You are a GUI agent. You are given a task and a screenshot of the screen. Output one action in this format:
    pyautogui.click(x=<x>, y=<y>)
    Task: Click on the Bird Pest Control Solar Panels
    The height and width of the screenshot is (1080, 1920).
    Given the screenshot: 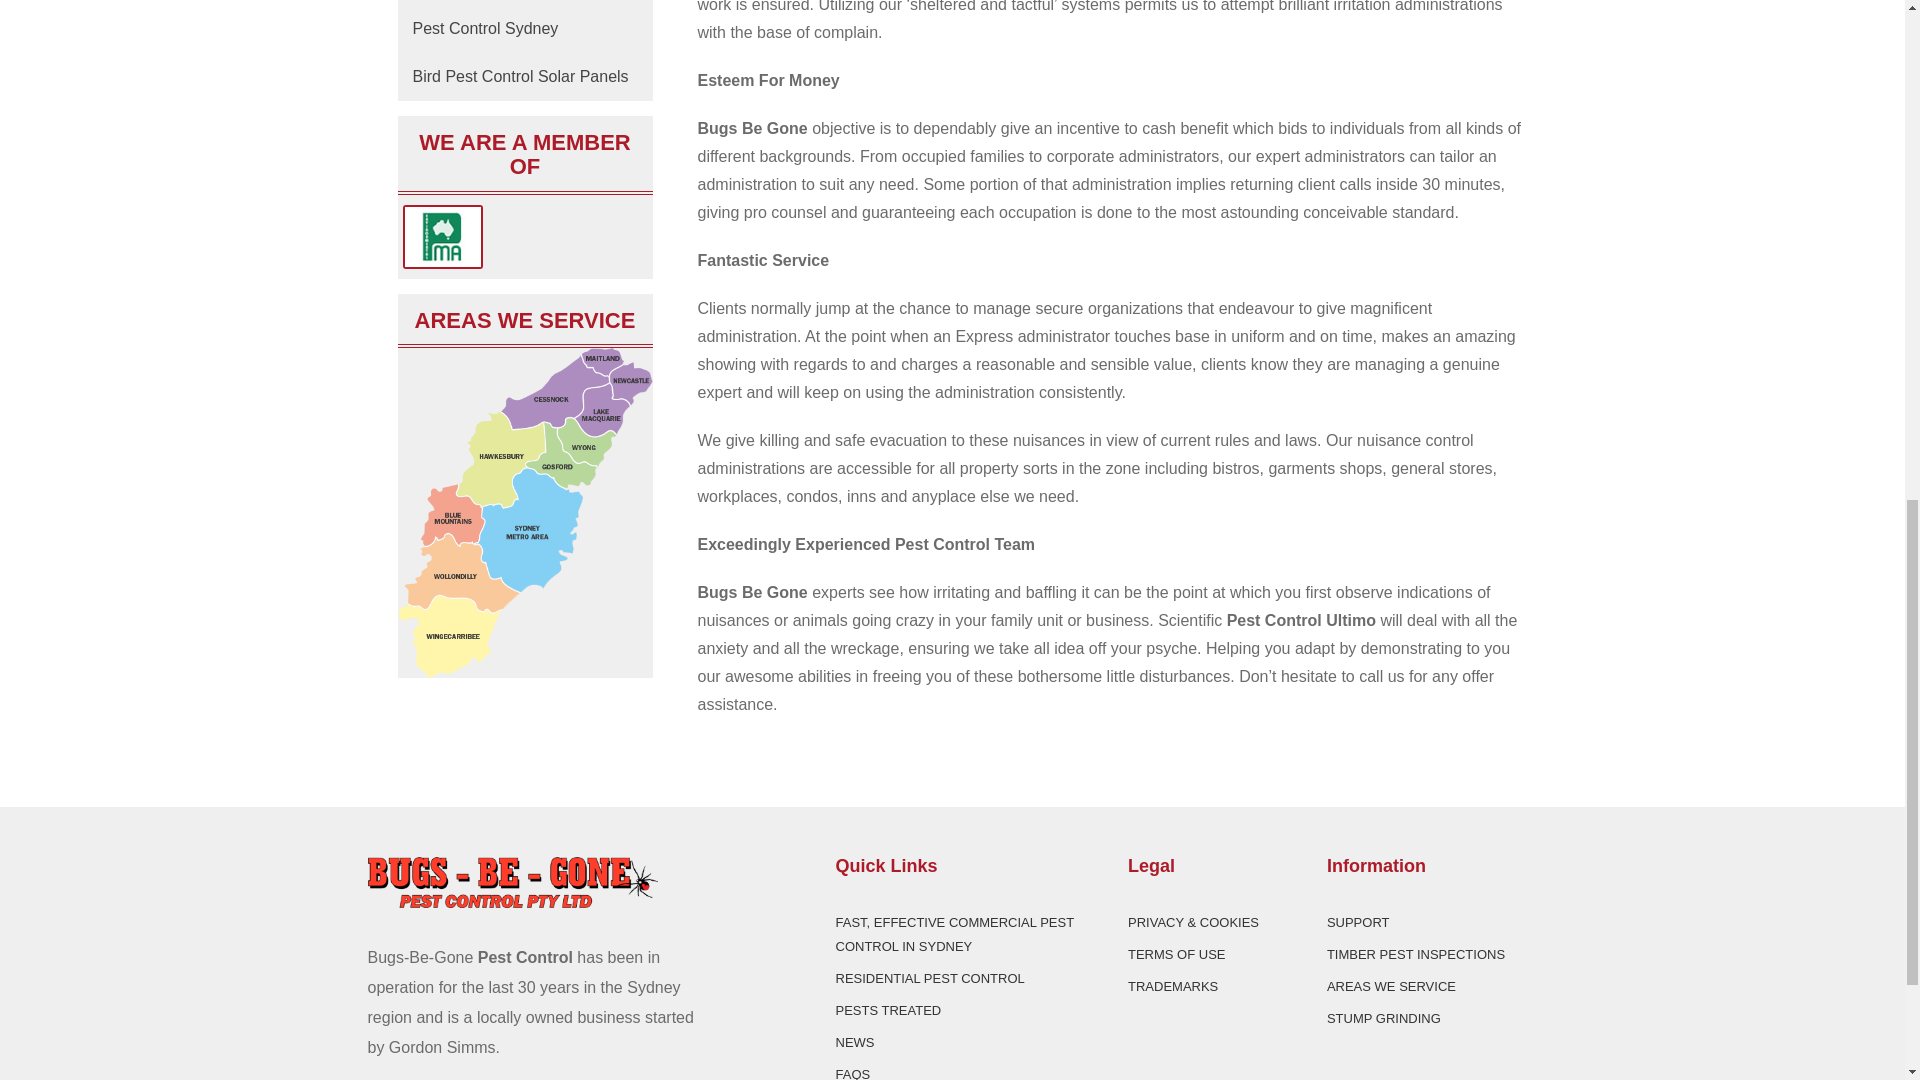 What is the action you would take?
    pyautogui.click(x=524, y=76)
    